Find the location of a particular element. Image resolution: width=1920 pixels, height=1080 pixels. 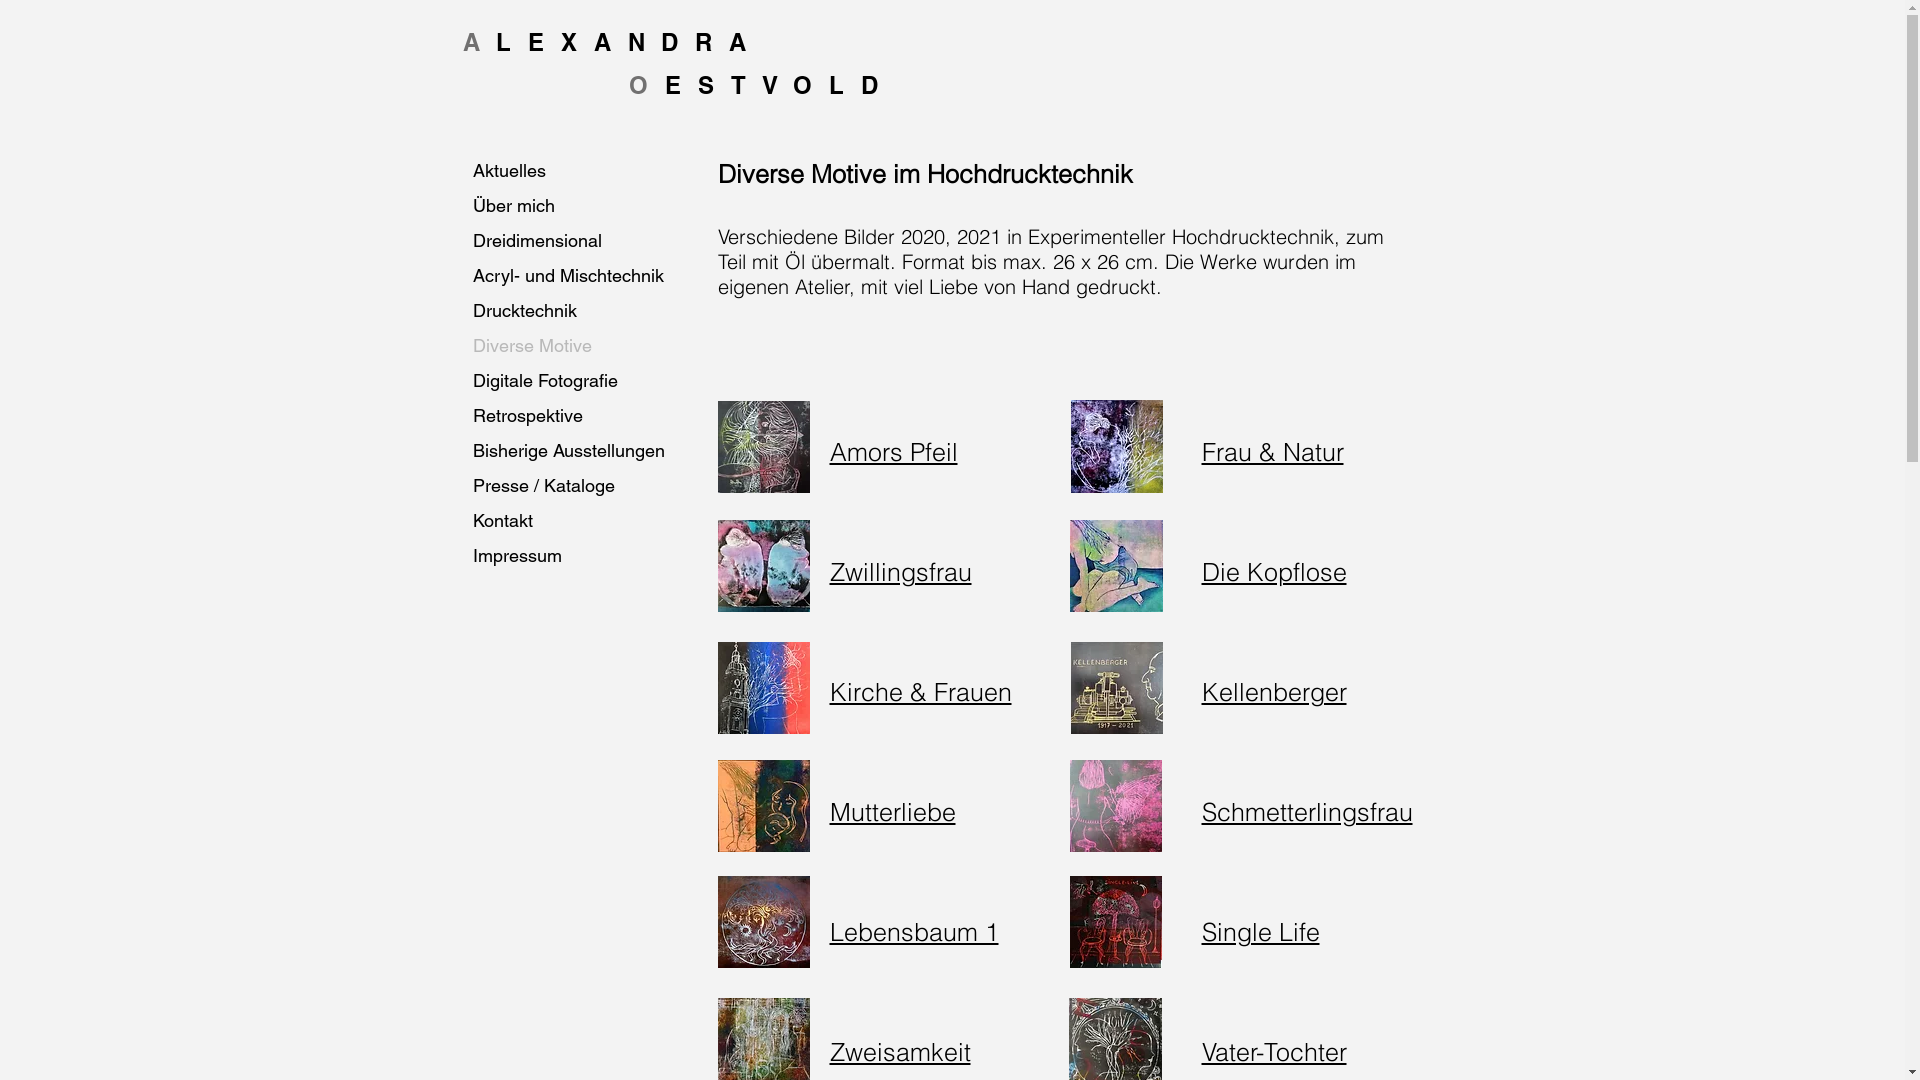

Kellenberger is located at coordinates (1274, 692).